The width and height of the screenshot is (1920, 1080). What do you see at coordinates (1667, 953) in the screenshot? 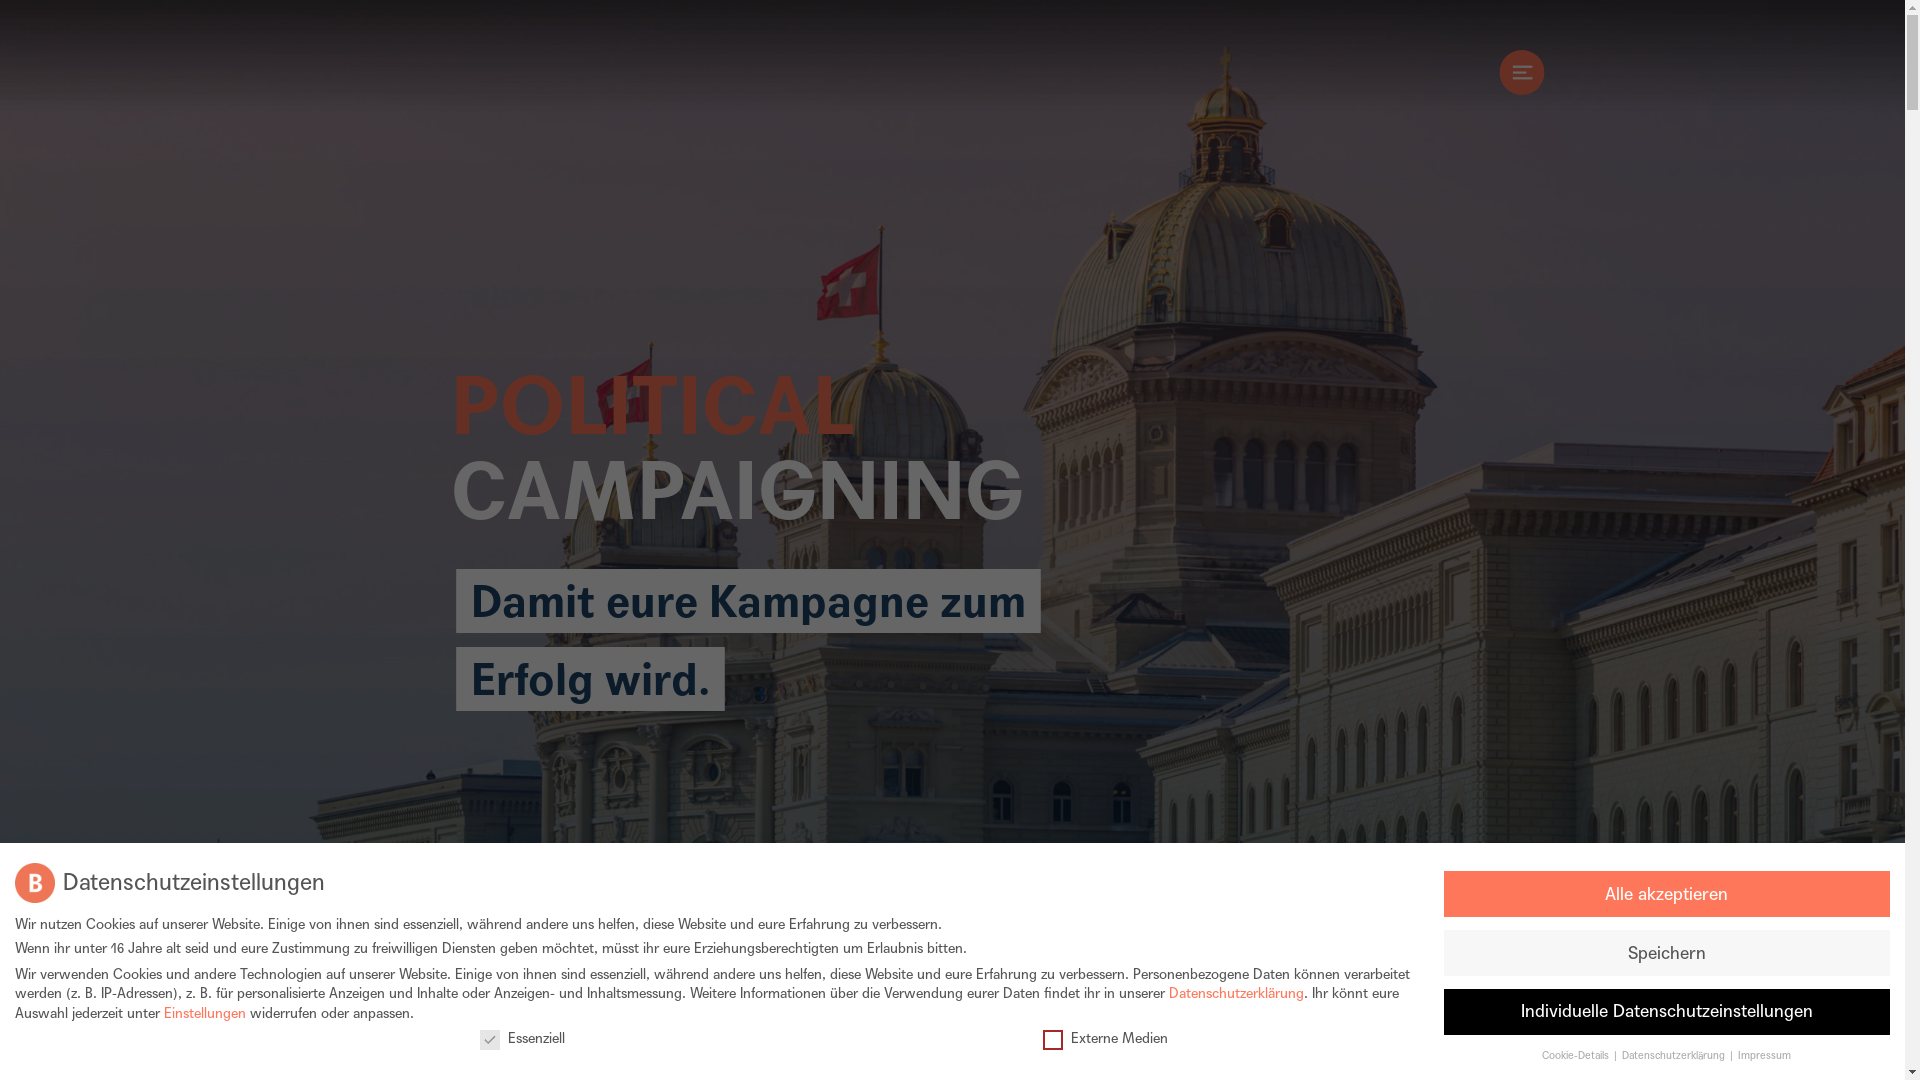
I see `Speichern` at bounding box center [1667, 953].